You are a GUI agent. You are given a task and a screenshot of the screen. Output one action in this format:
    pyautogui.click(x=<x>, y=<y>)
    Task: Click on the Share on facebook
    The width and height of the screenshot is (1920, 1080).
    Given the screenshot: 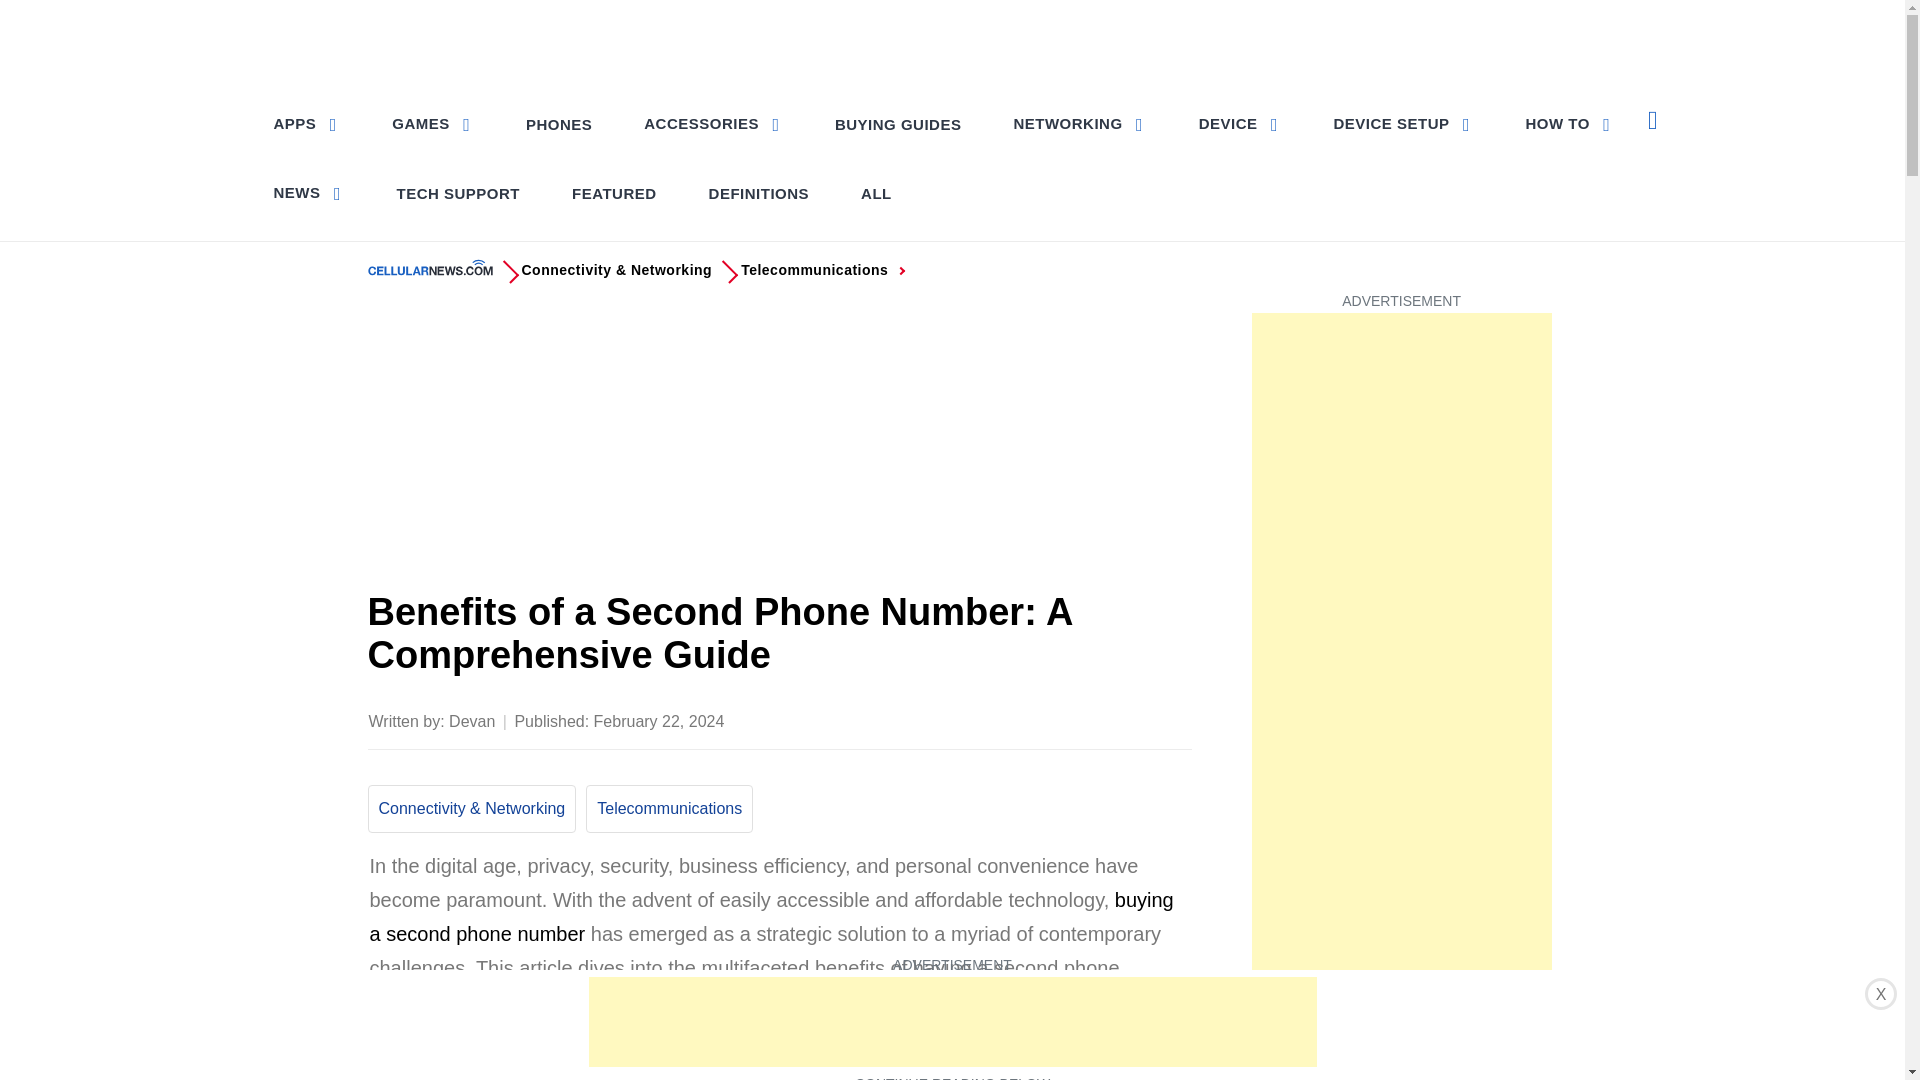 What is the action you would take?
    pyautogui.click(x=976, y=719)
    